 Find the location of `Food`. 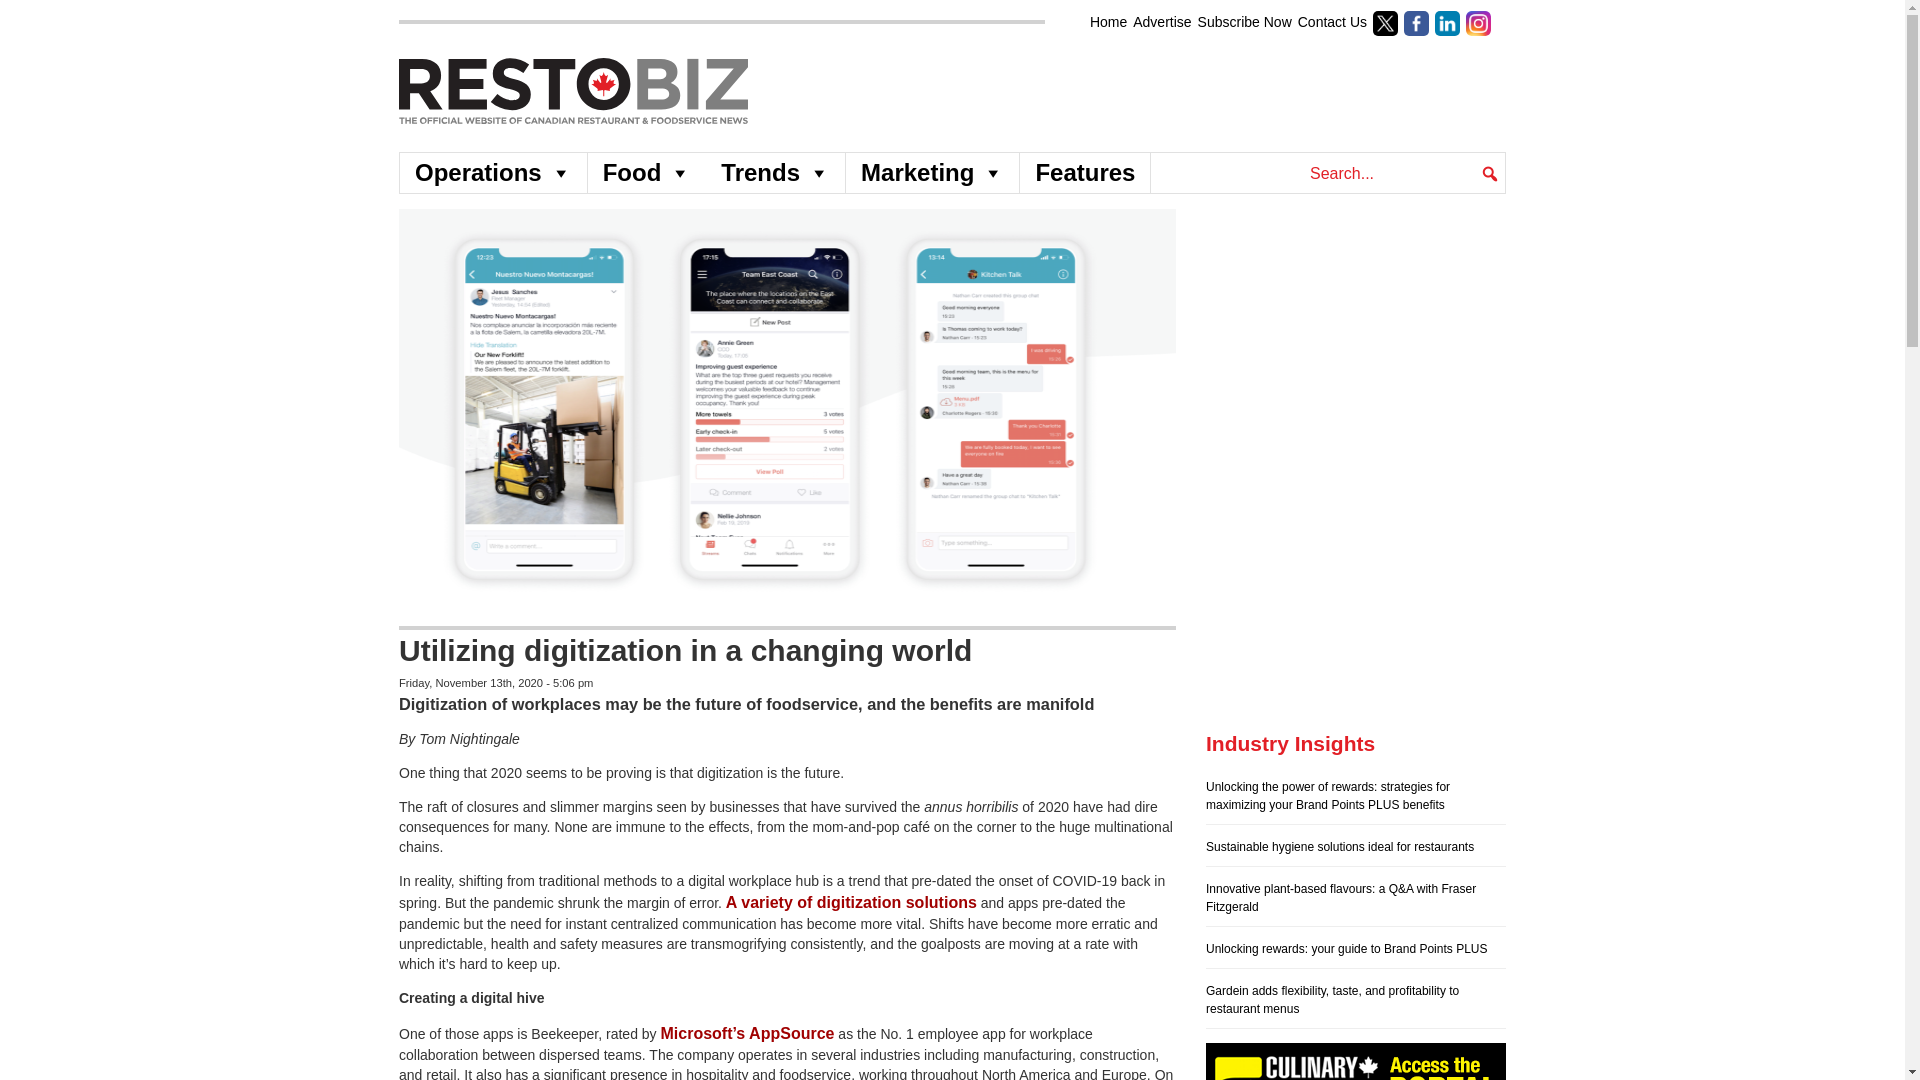

Food is located at coordinates (646, 173).